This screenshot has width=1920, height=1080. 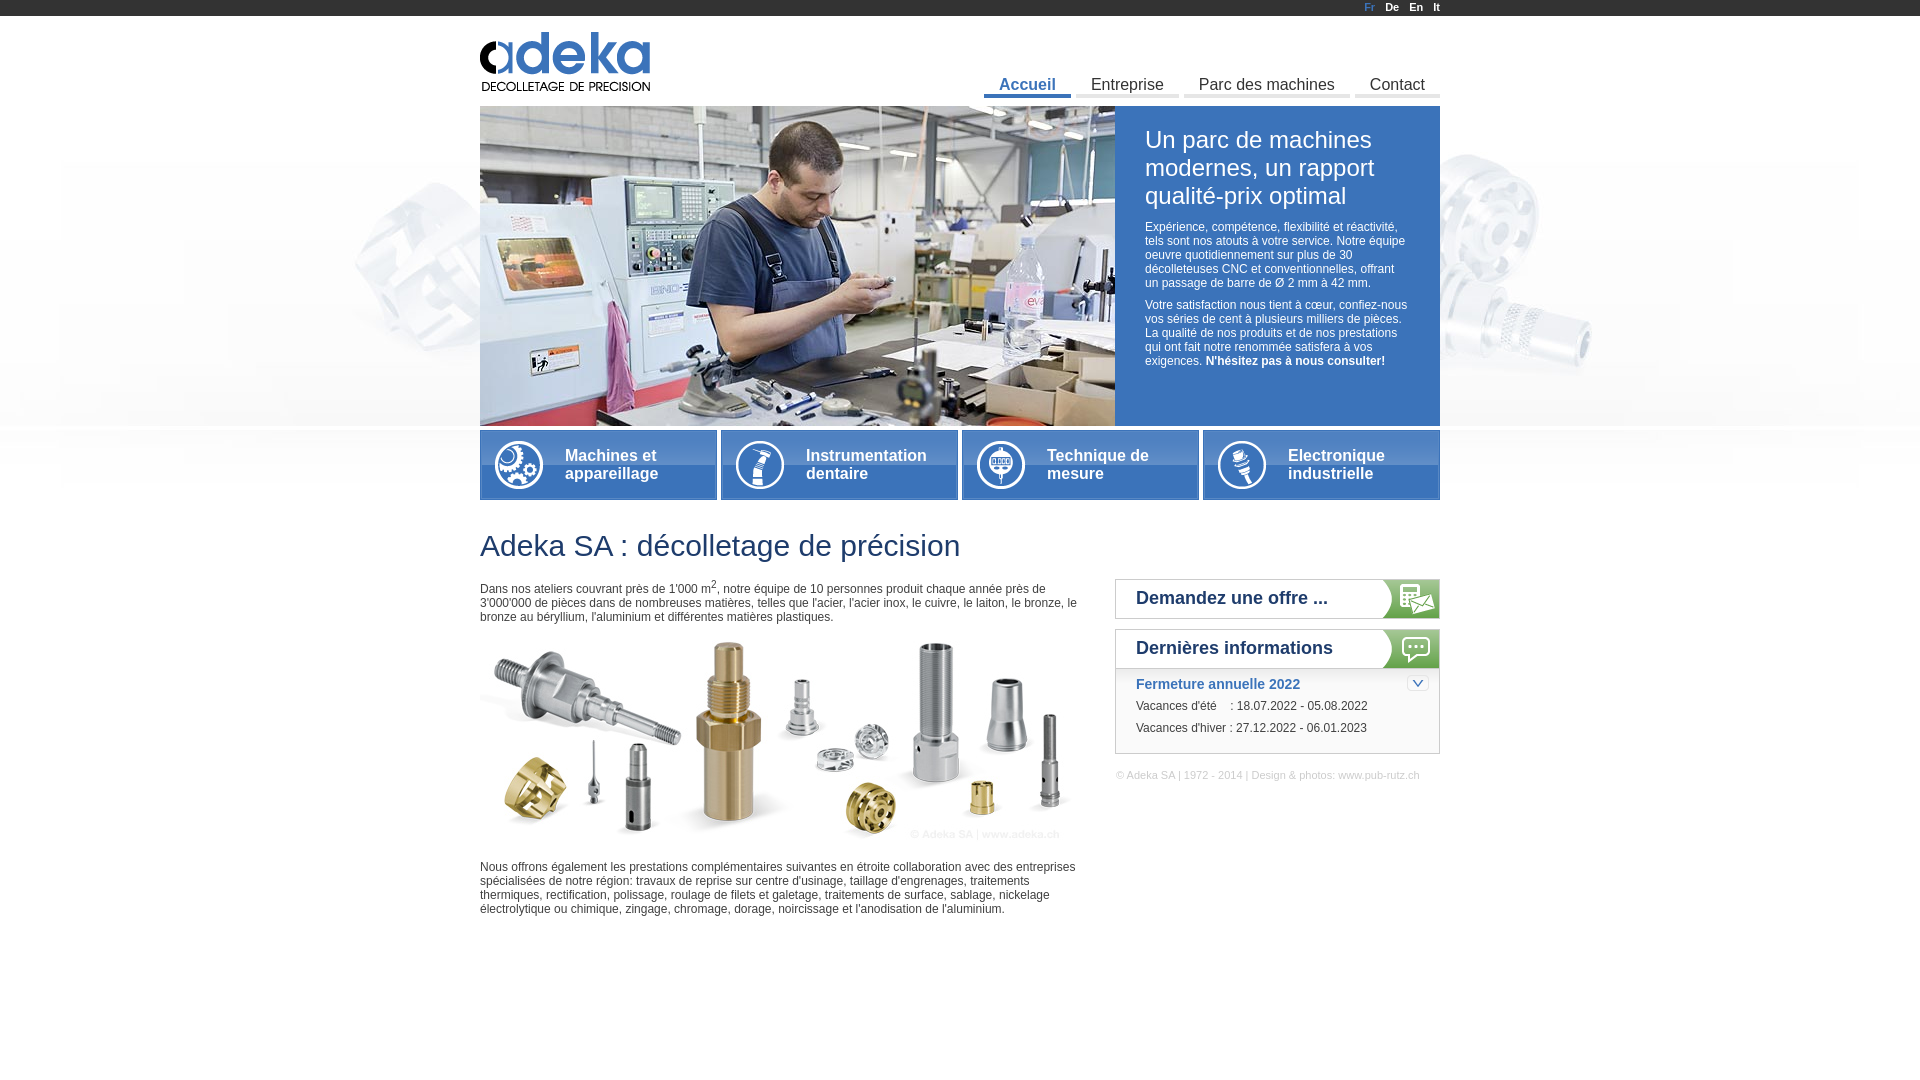 I want to click on Parc des machines, so click(x=1267, y=57).